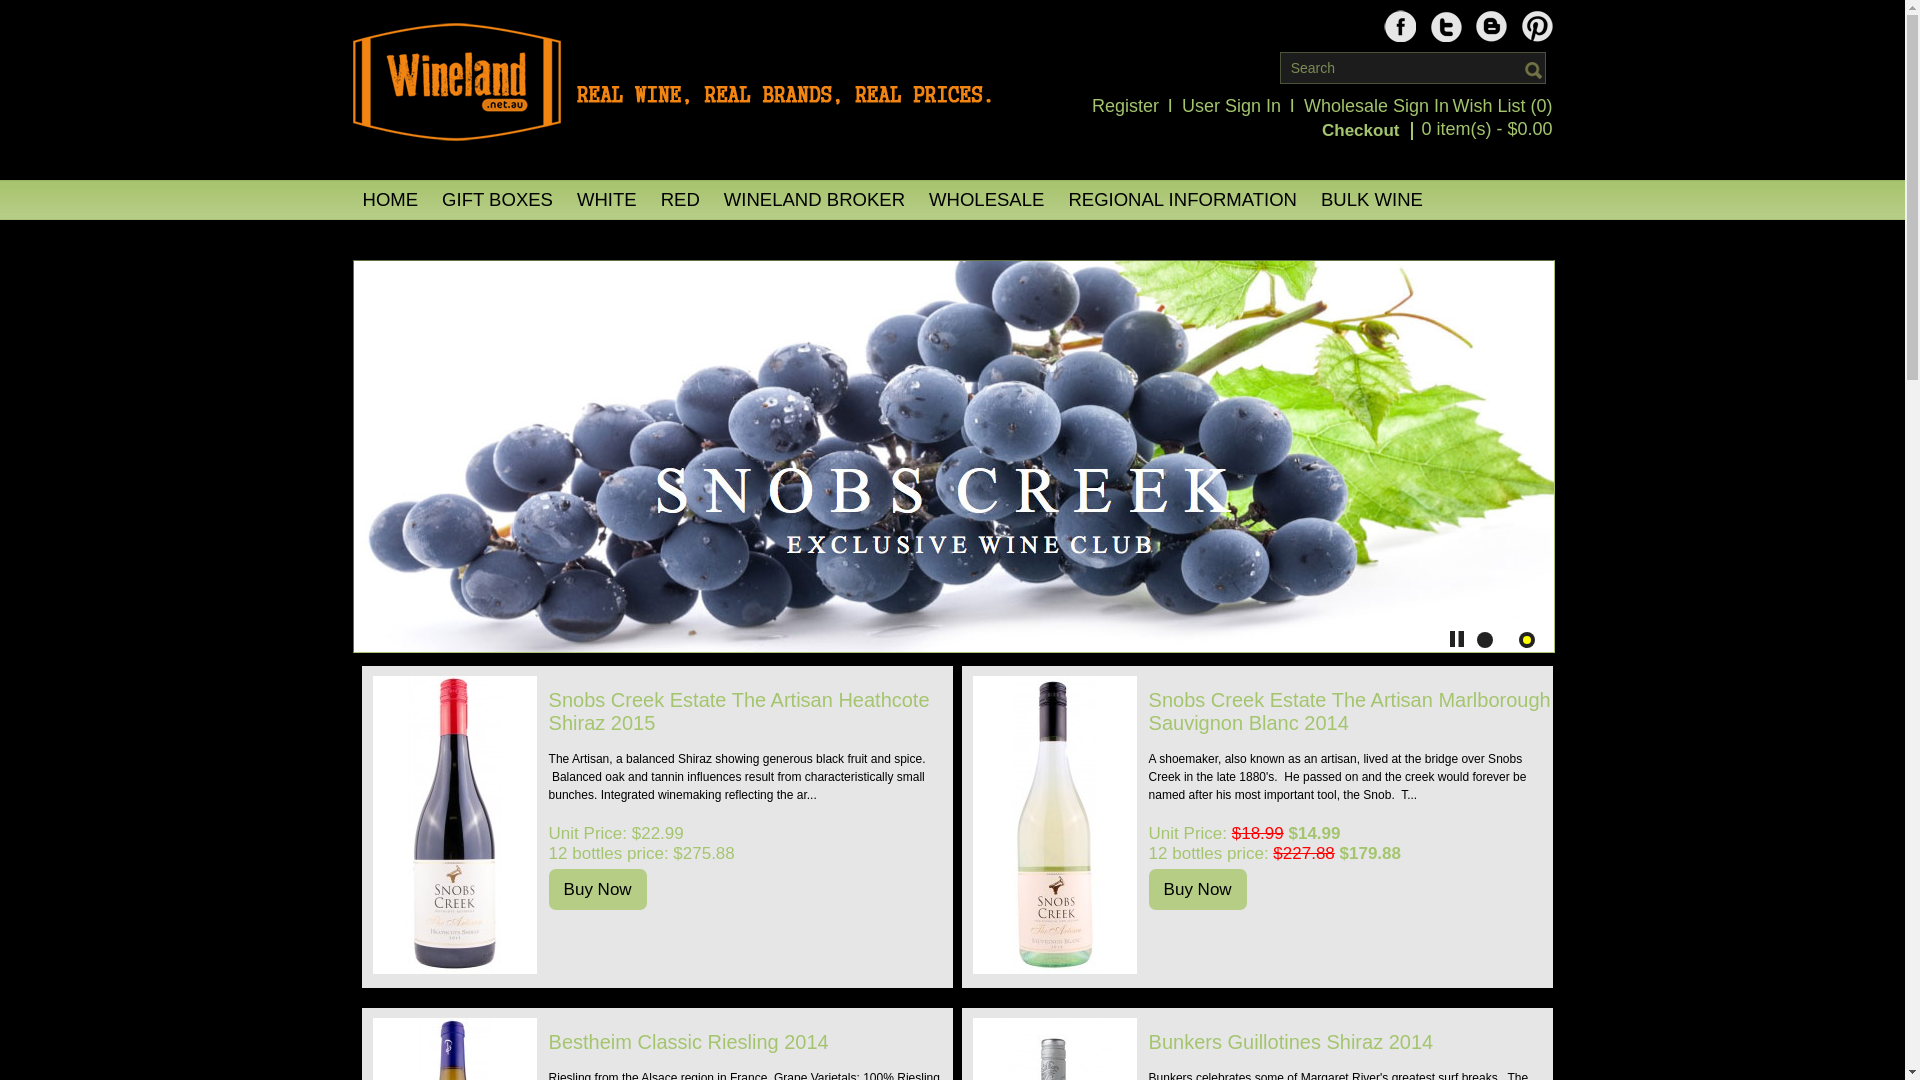 This screenshot has width=1920, height=1080. What do you see at coordinates (1368, 131) in the screenshot?
I see `Checkout` at bounding box center [1368, 131].